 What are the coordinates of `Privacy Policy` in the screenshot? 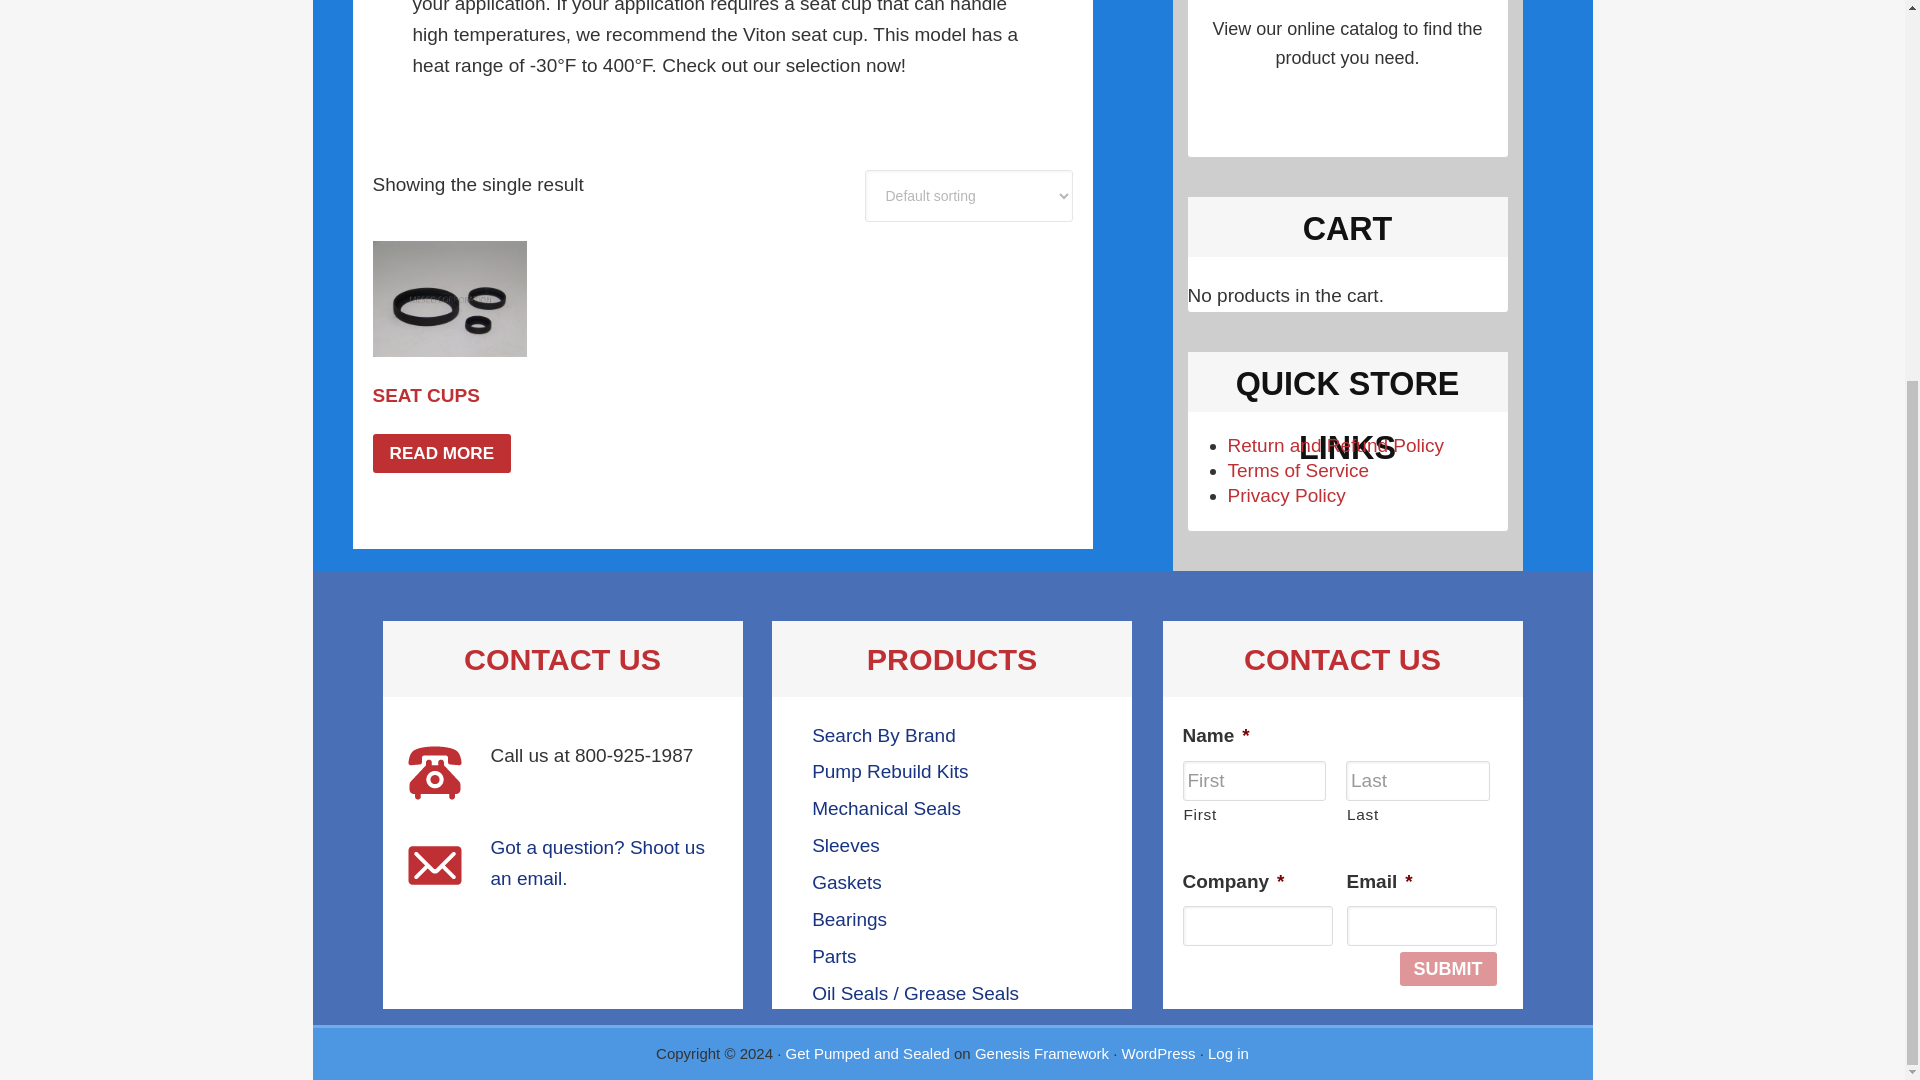 It's located at (1286, 495).